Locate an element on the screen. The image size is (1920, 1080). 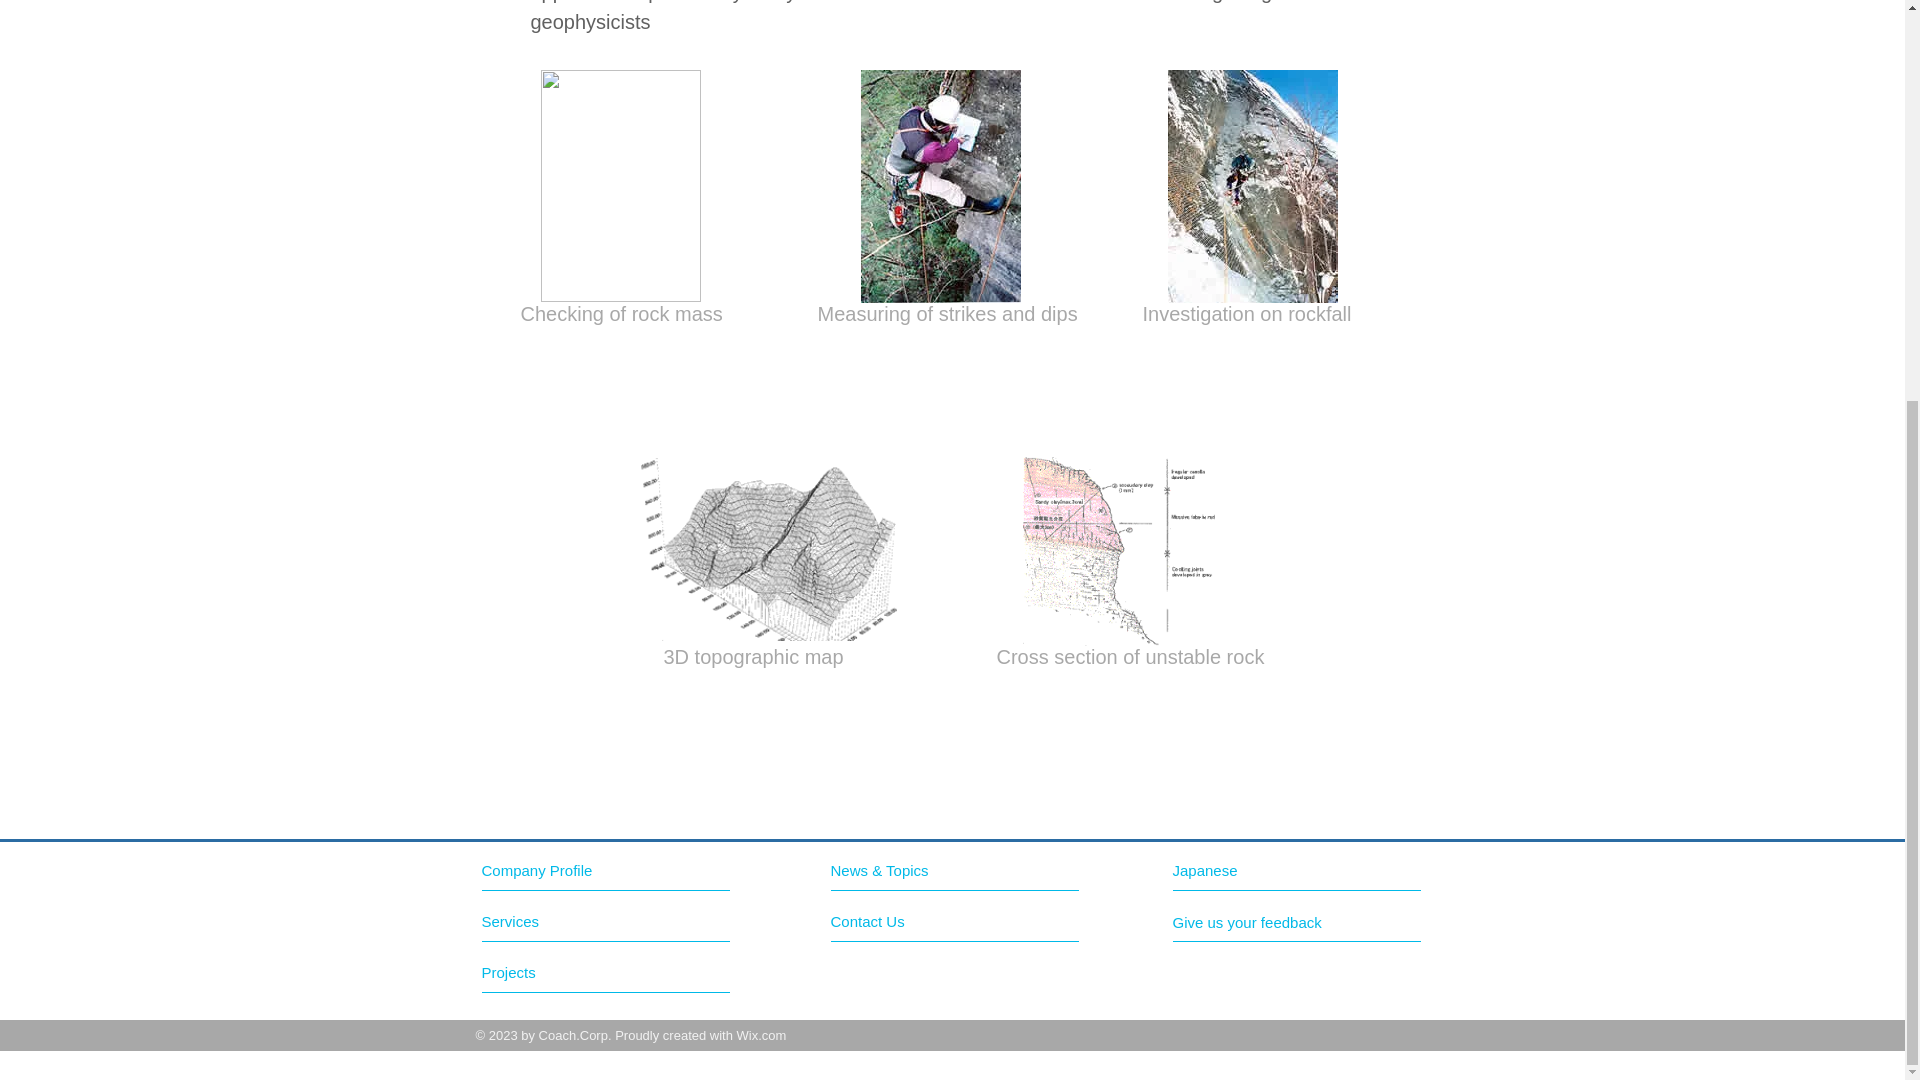
Wix.com is located at coordinates (762, 1036).